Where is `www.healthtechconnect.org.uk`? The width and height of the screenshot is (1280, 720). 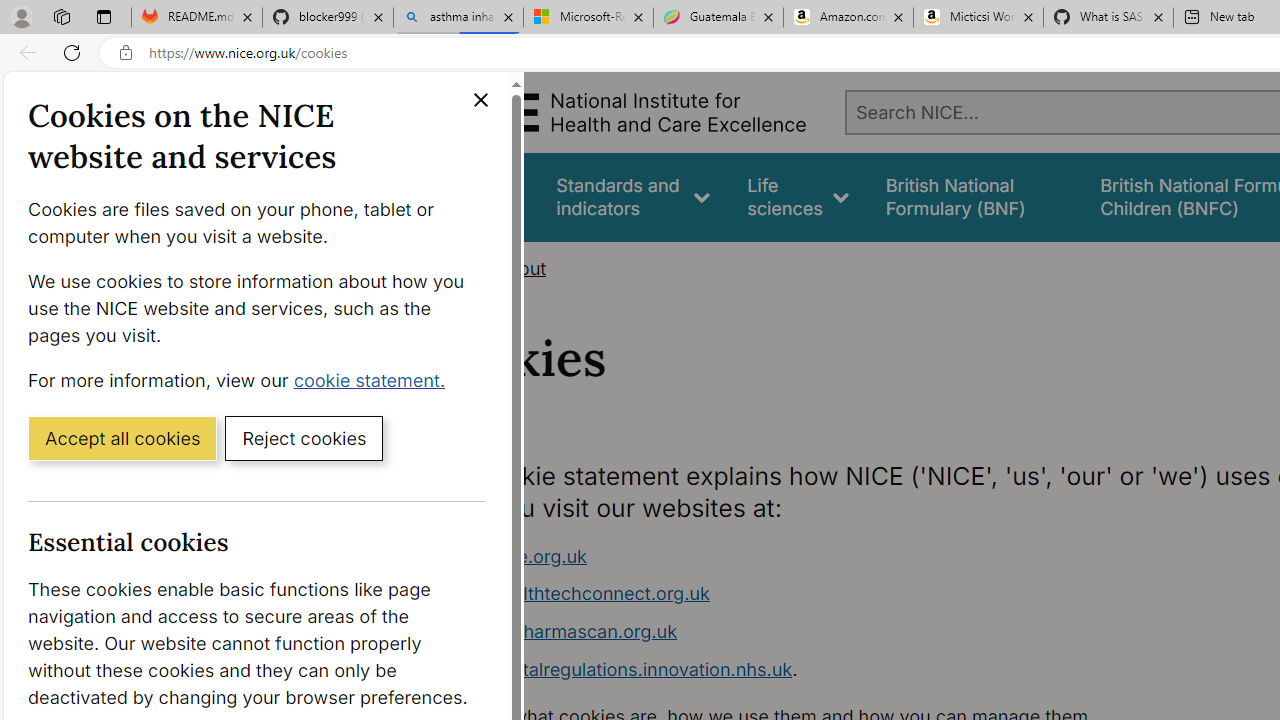 www.healthtechconnect.org.uk is located at coordinates (576, 594).